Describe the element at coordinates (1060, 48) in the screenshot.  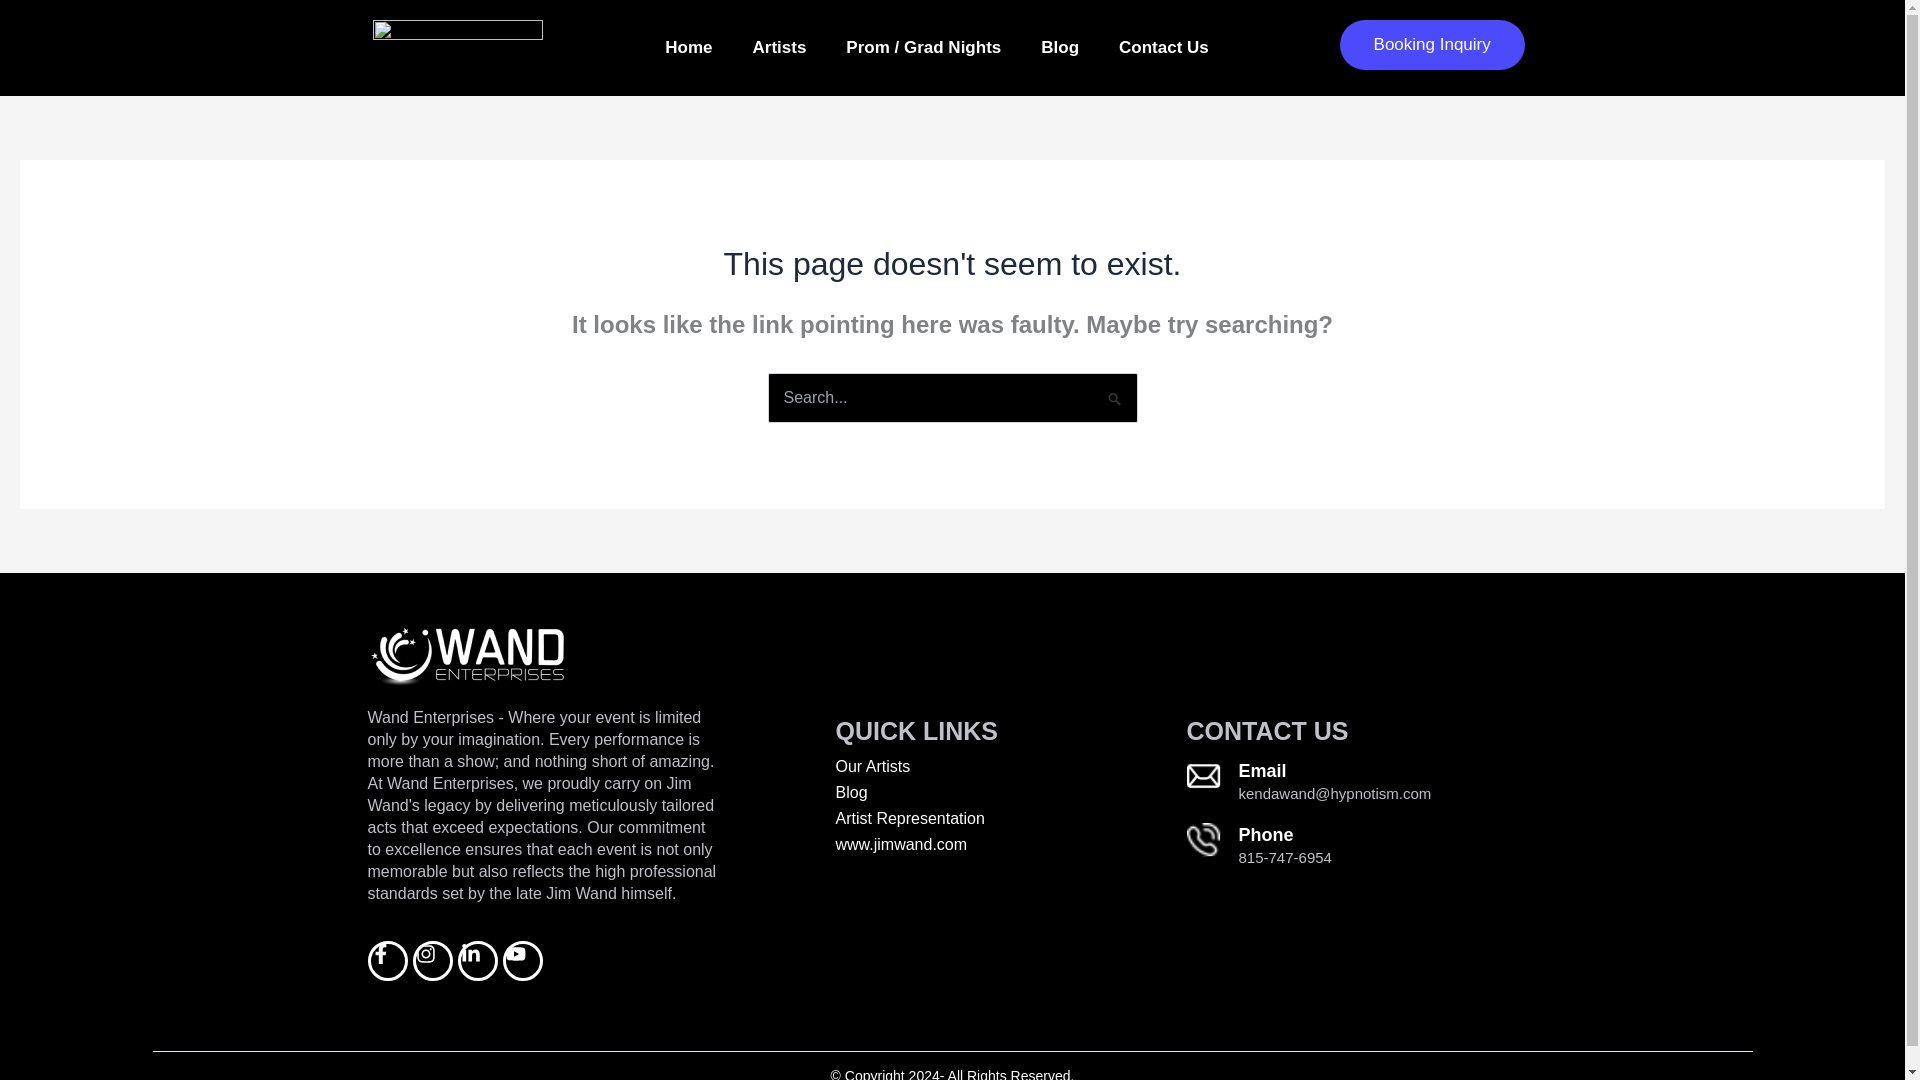
I see `Blog` at that location.